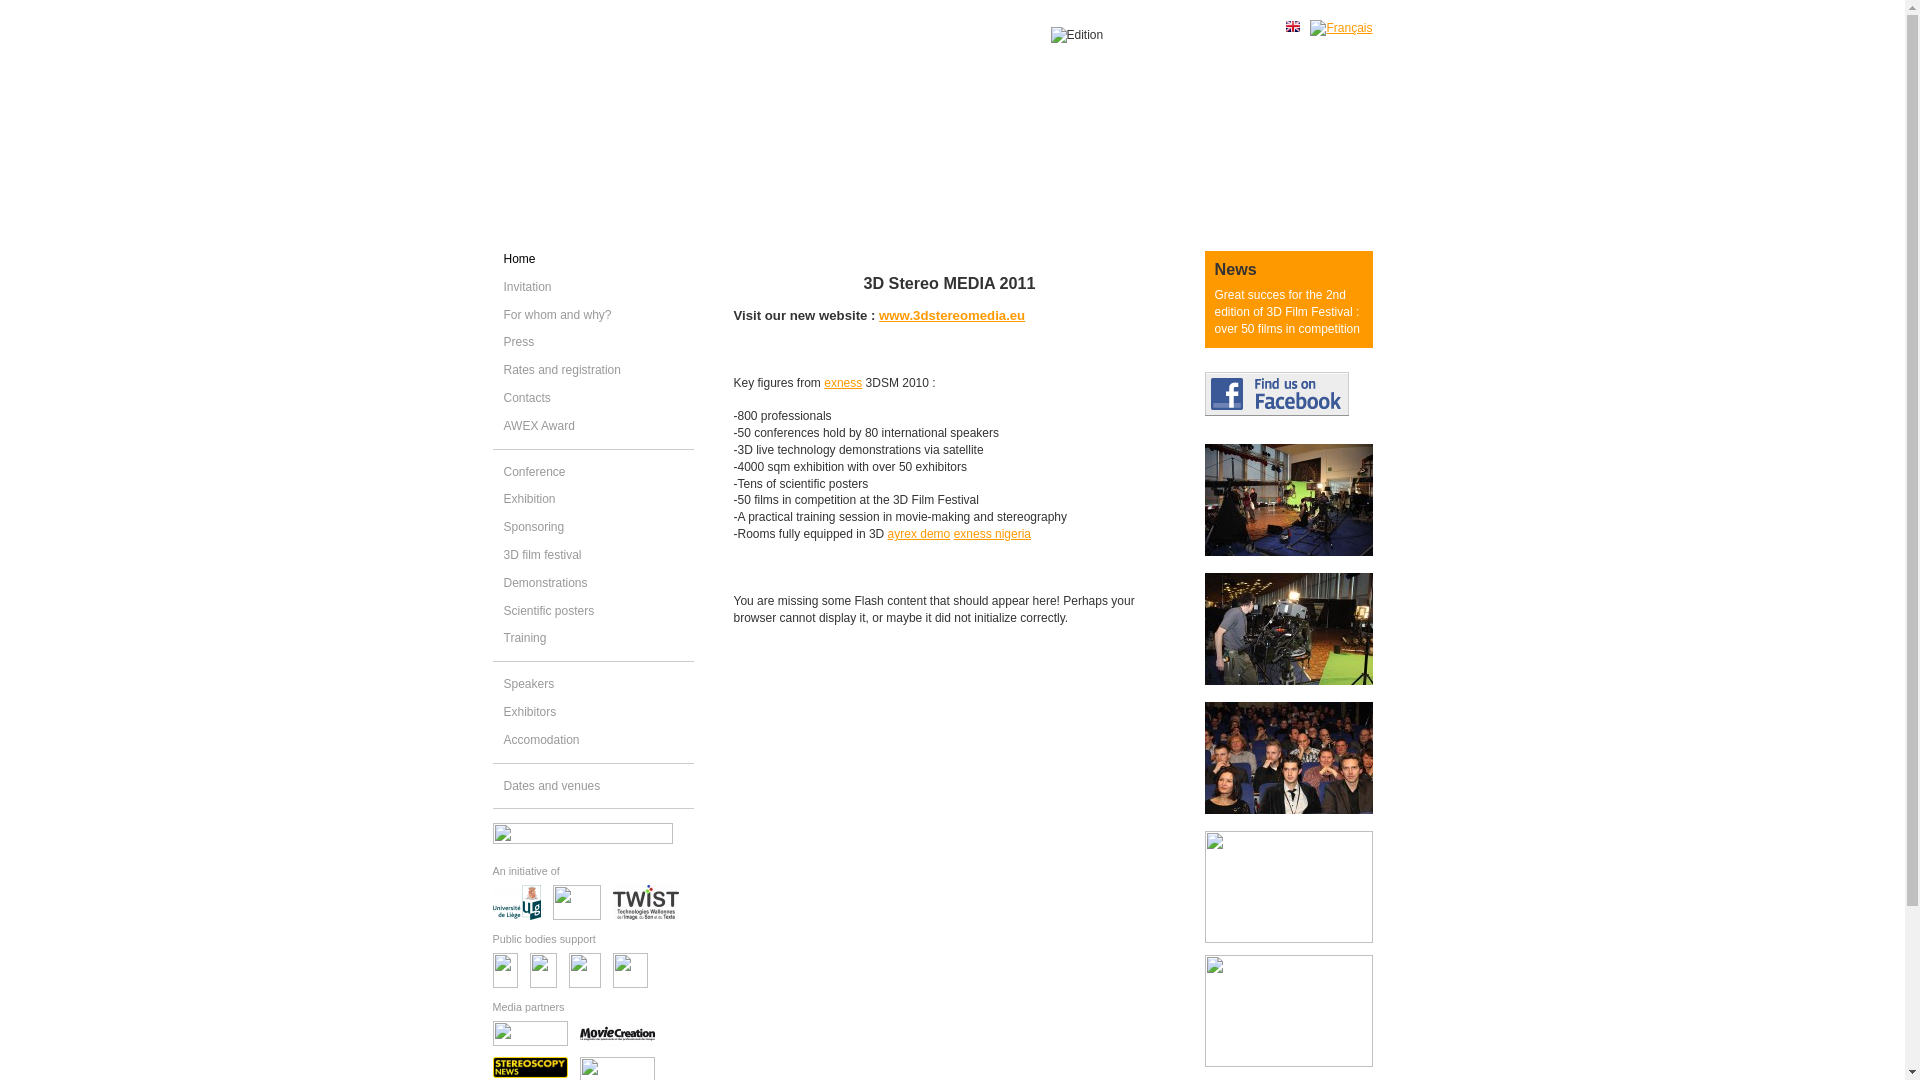 The height and width of the screenshot is (1080, 1920). What do you see at coordinates (530, 499) in the screenshot?
I see `Exhibition` at bounding box center [530, 499].